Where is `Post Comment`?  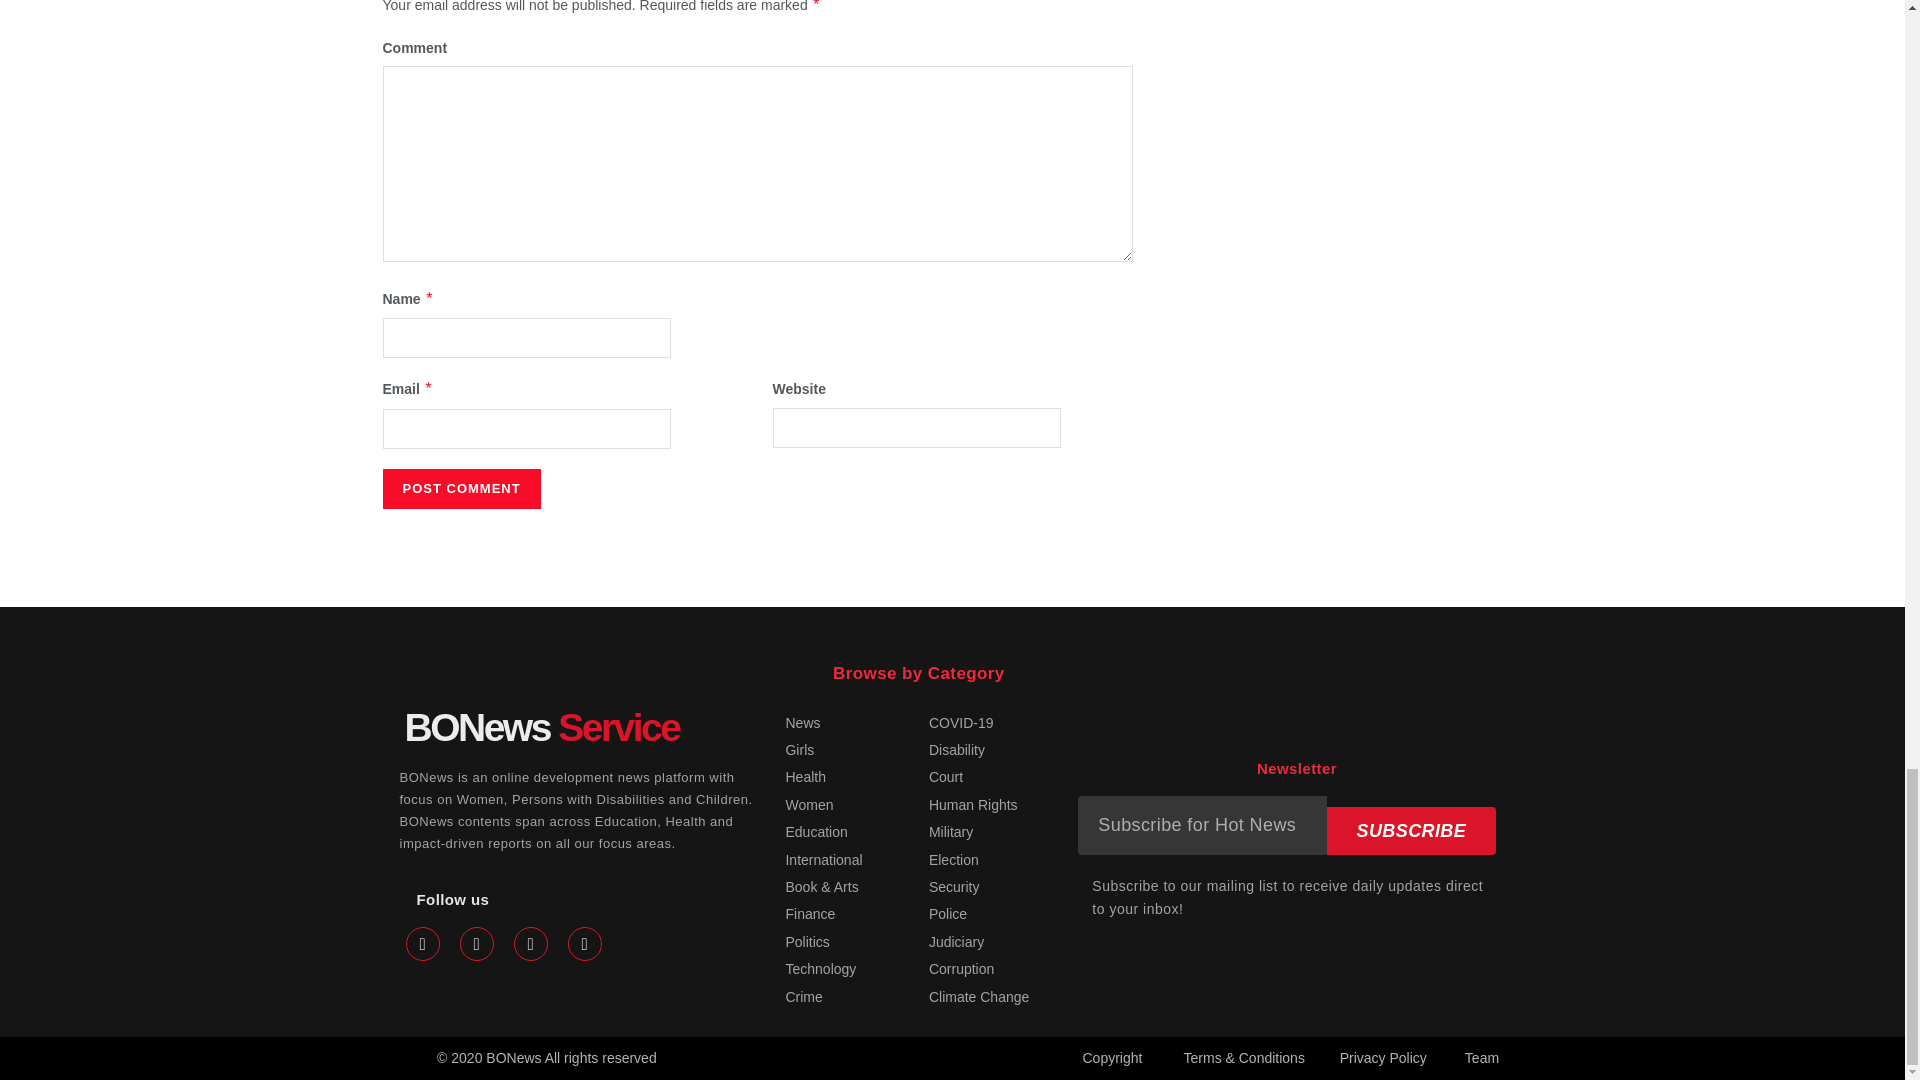
Post Comment is located at coordinates (460, 488).